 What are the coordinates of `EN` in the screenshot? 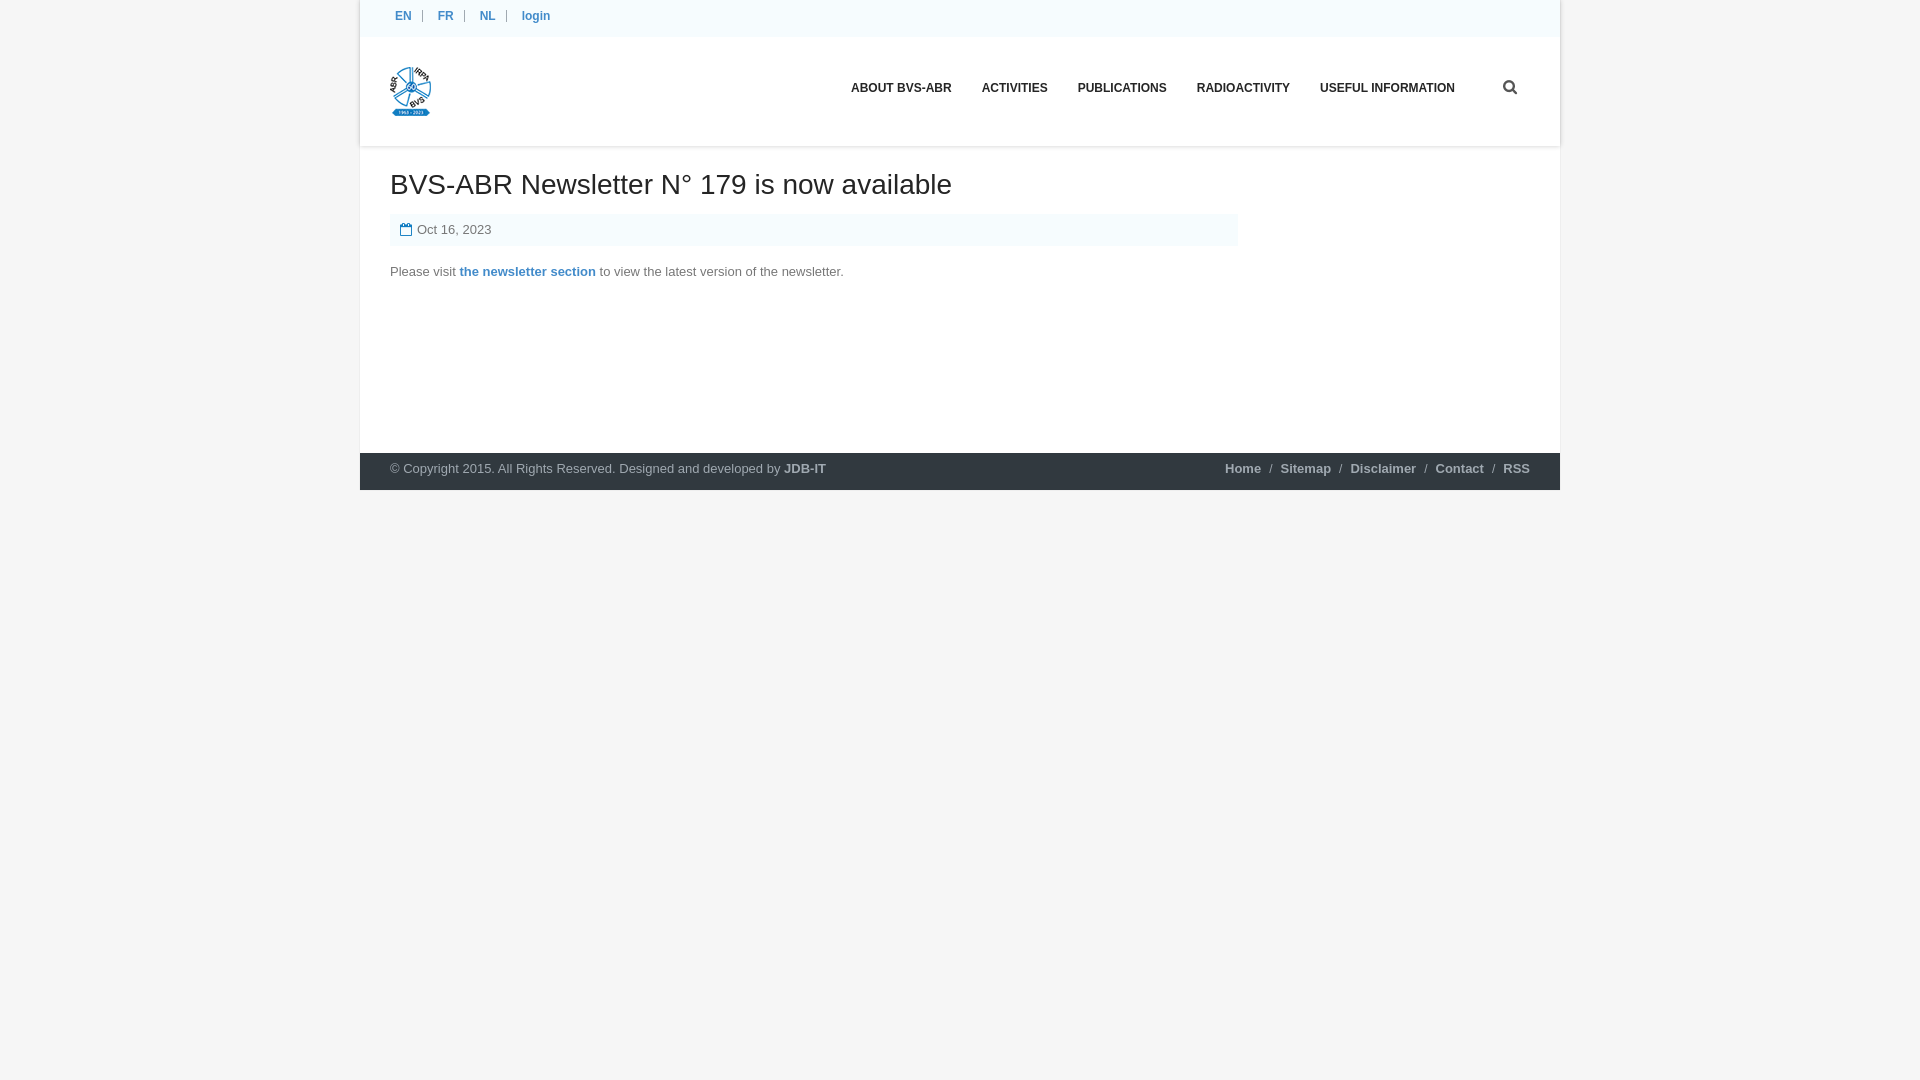 It's located at (406, 16).